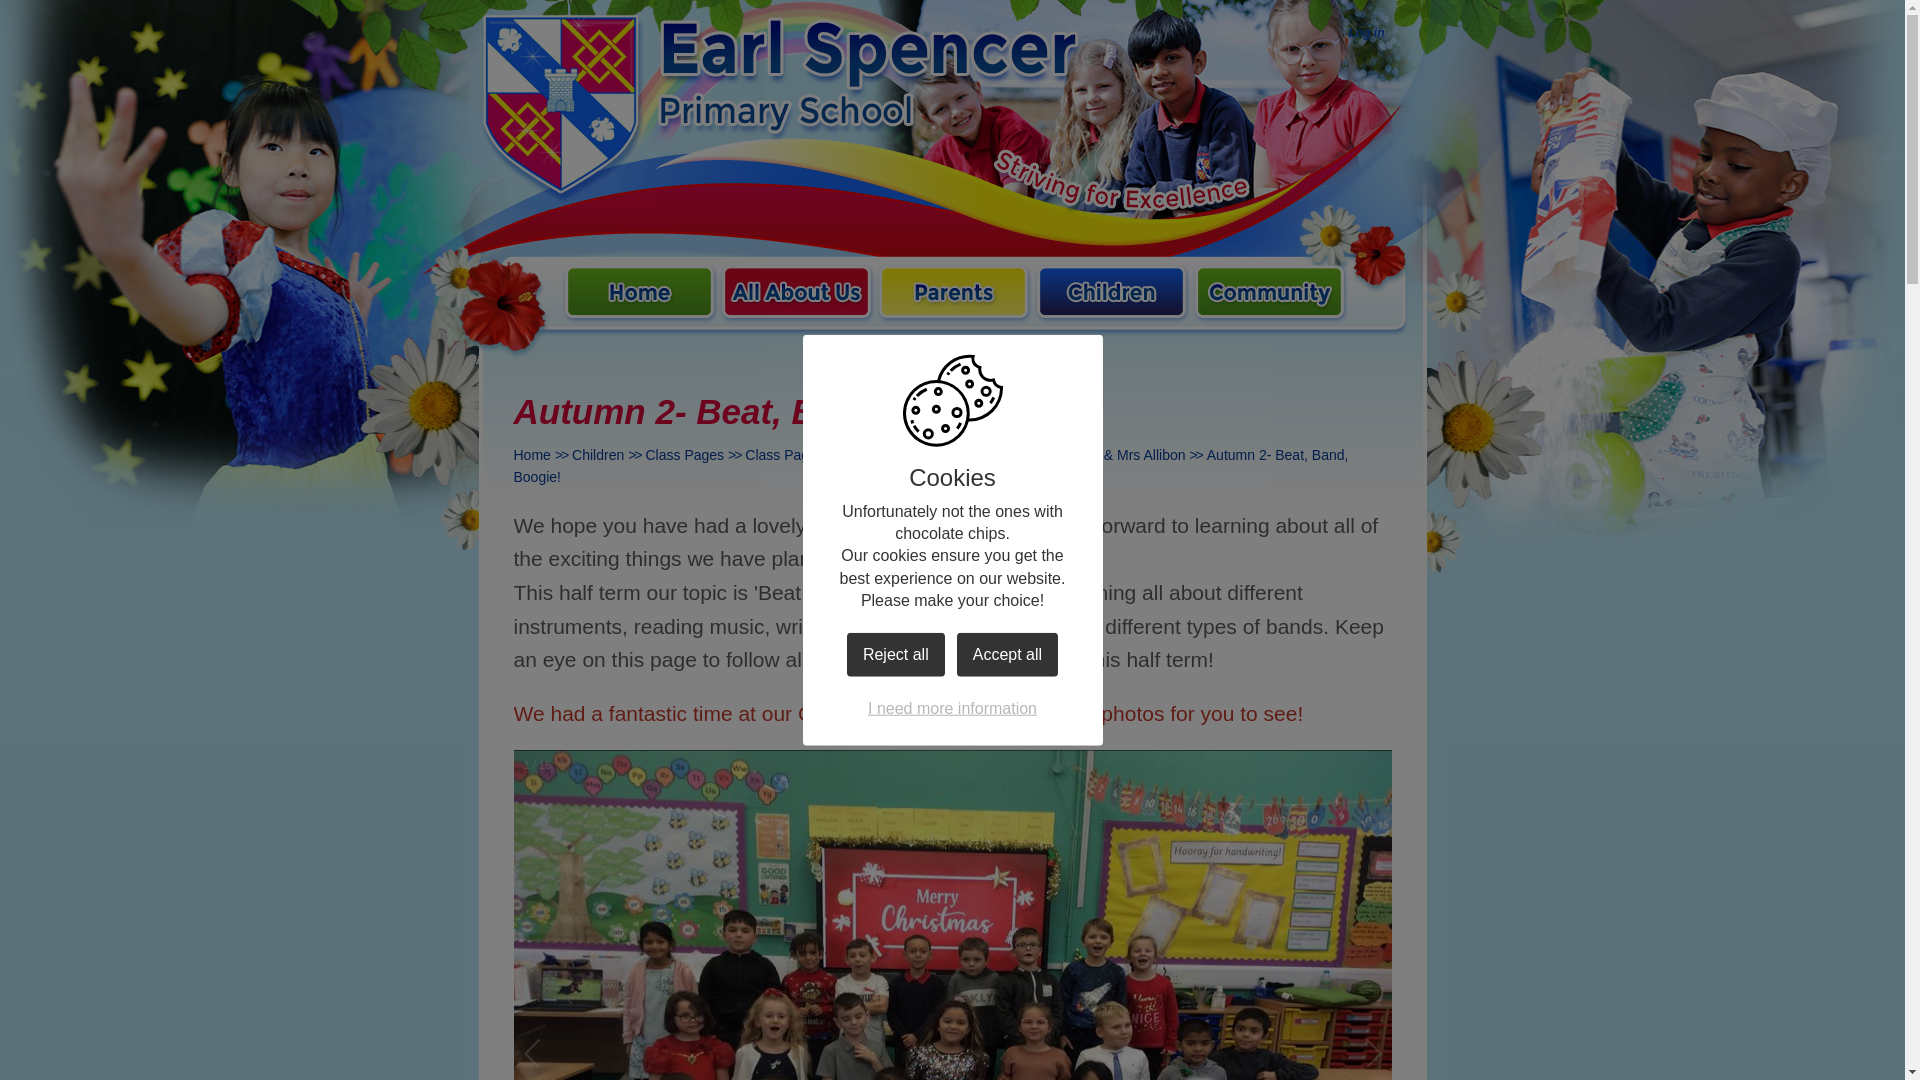 The image size is (1920, 1080). What do you see at coordinates (796, 295) in the screenshot?
I see `All About Us` at bounding box center [796, 295].